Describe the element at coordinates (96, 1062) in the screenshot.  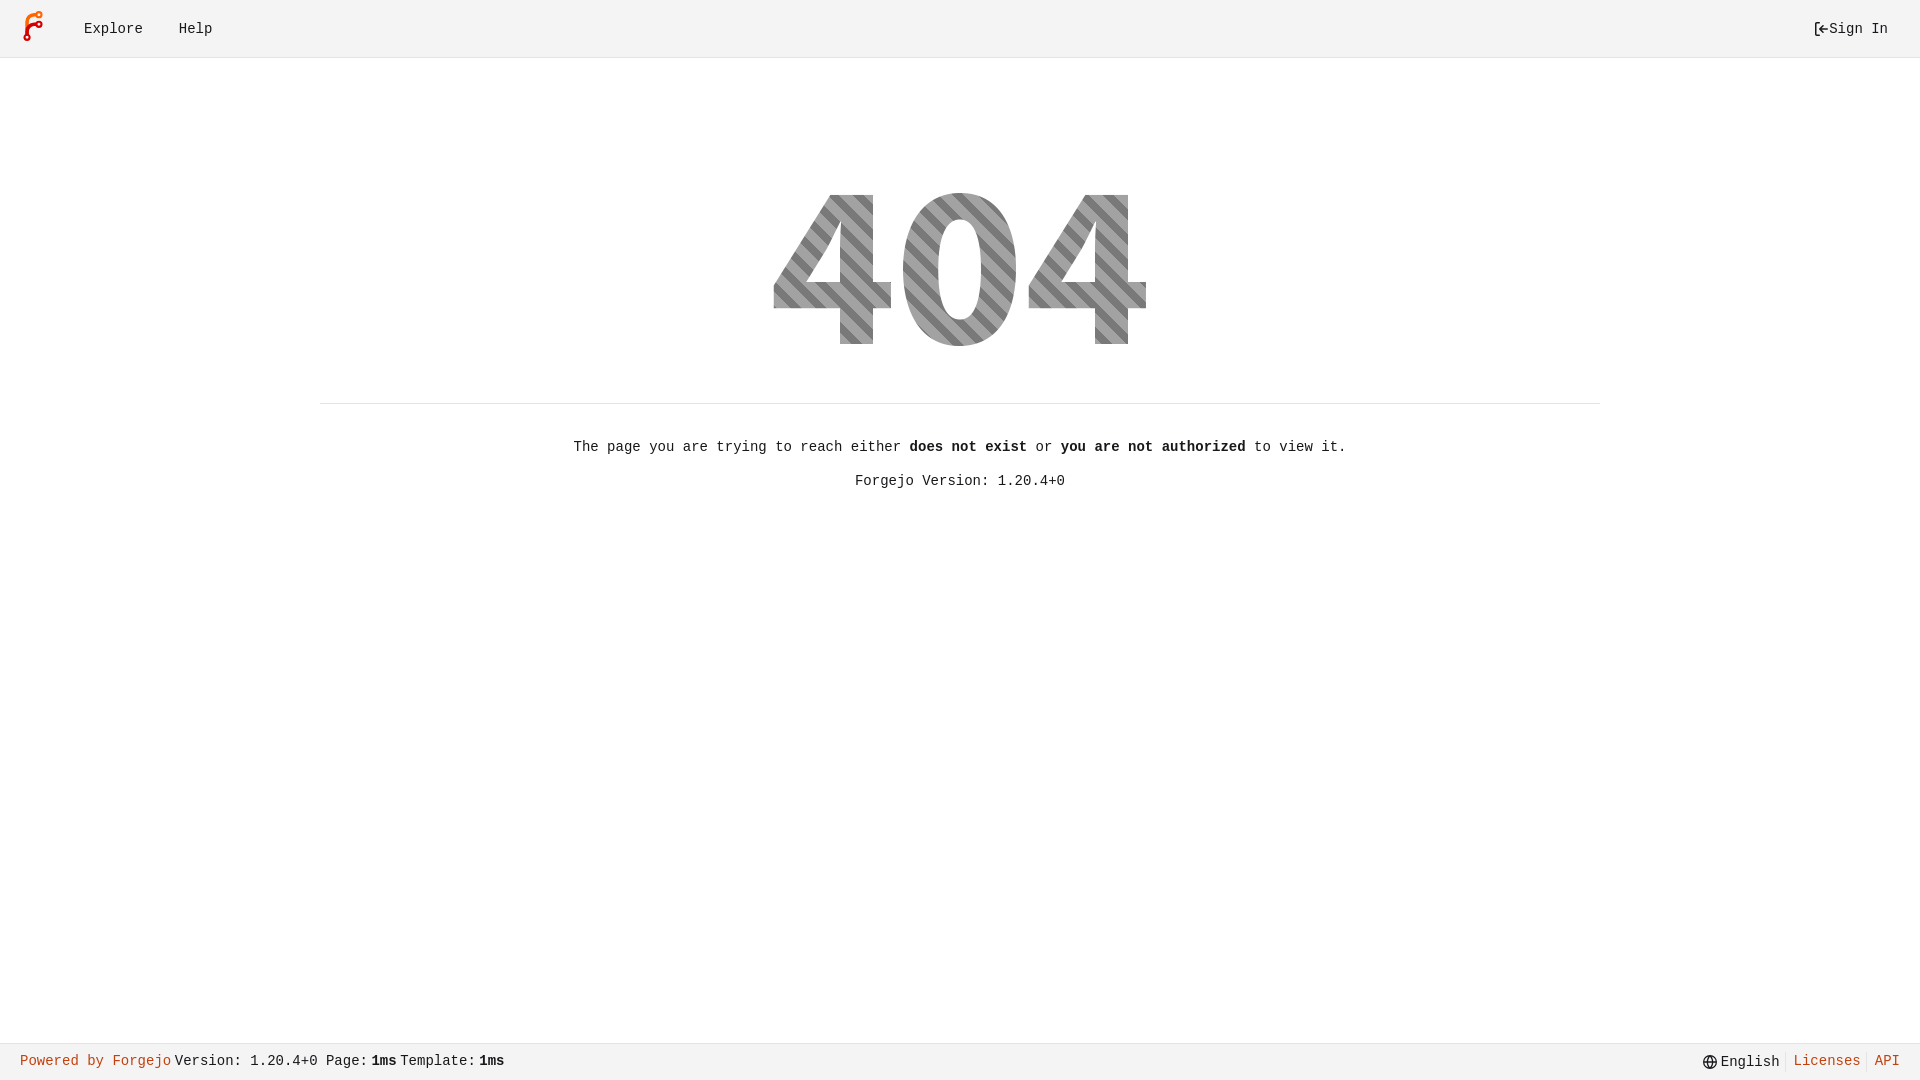
I see `Powered by Forgejo` at that location.